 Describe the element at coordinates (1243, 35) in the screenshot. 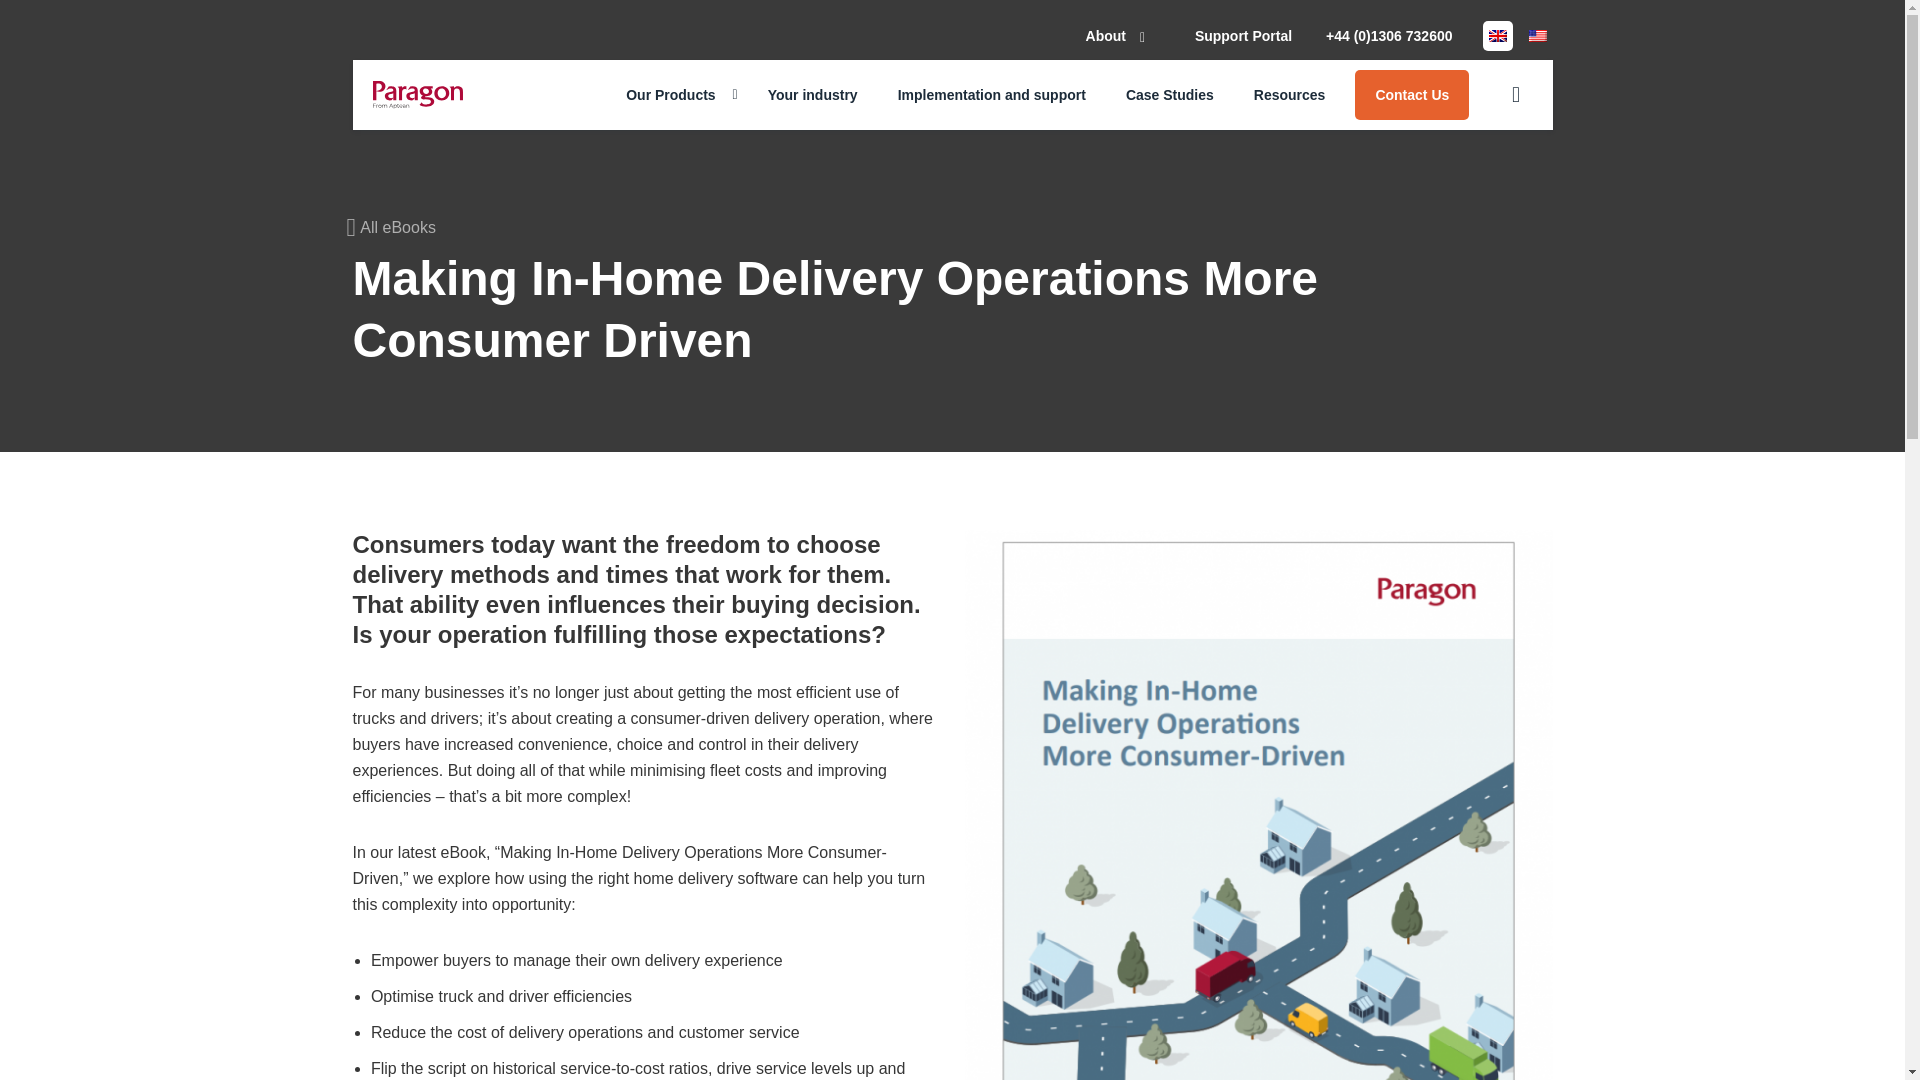

I see `Support Portal` at that location.